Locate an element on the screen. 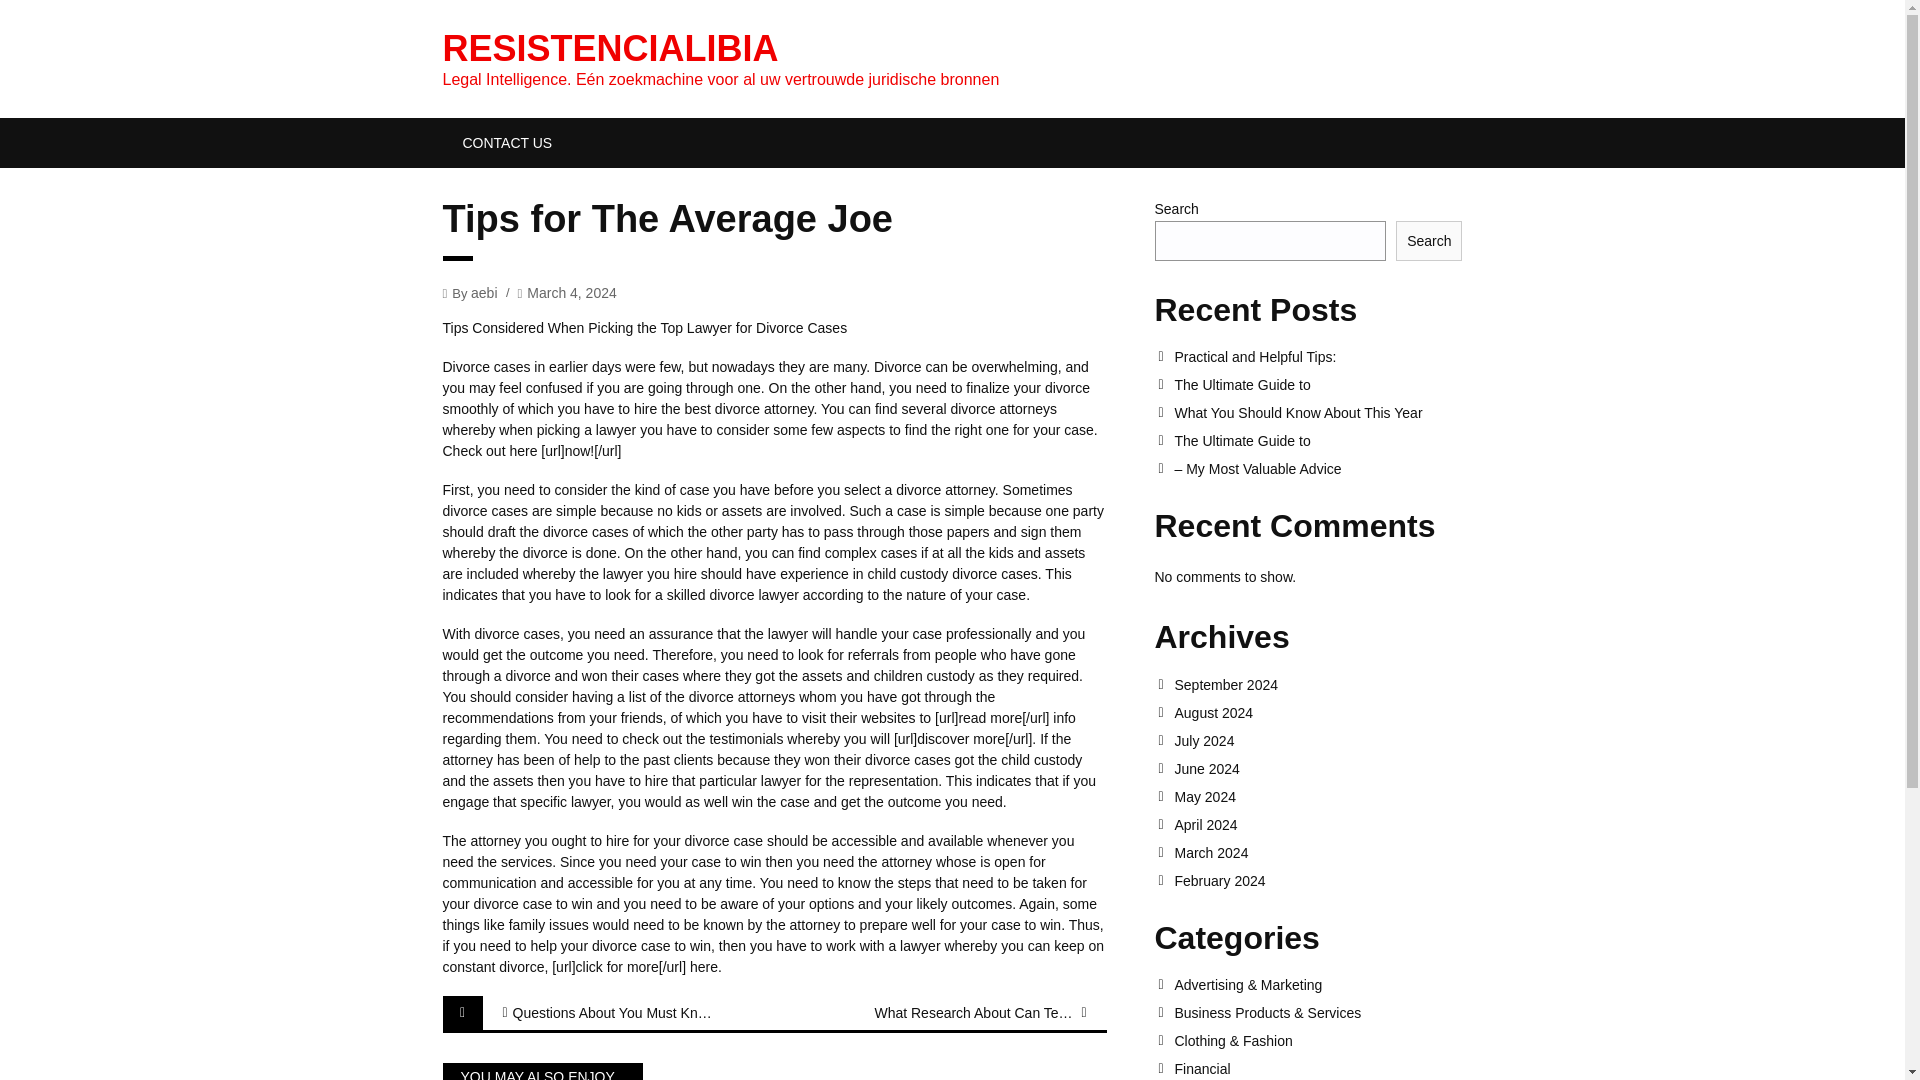 This screenshot has width=1920, height=1080. CONTACT US is located at coordinates (506, 142).